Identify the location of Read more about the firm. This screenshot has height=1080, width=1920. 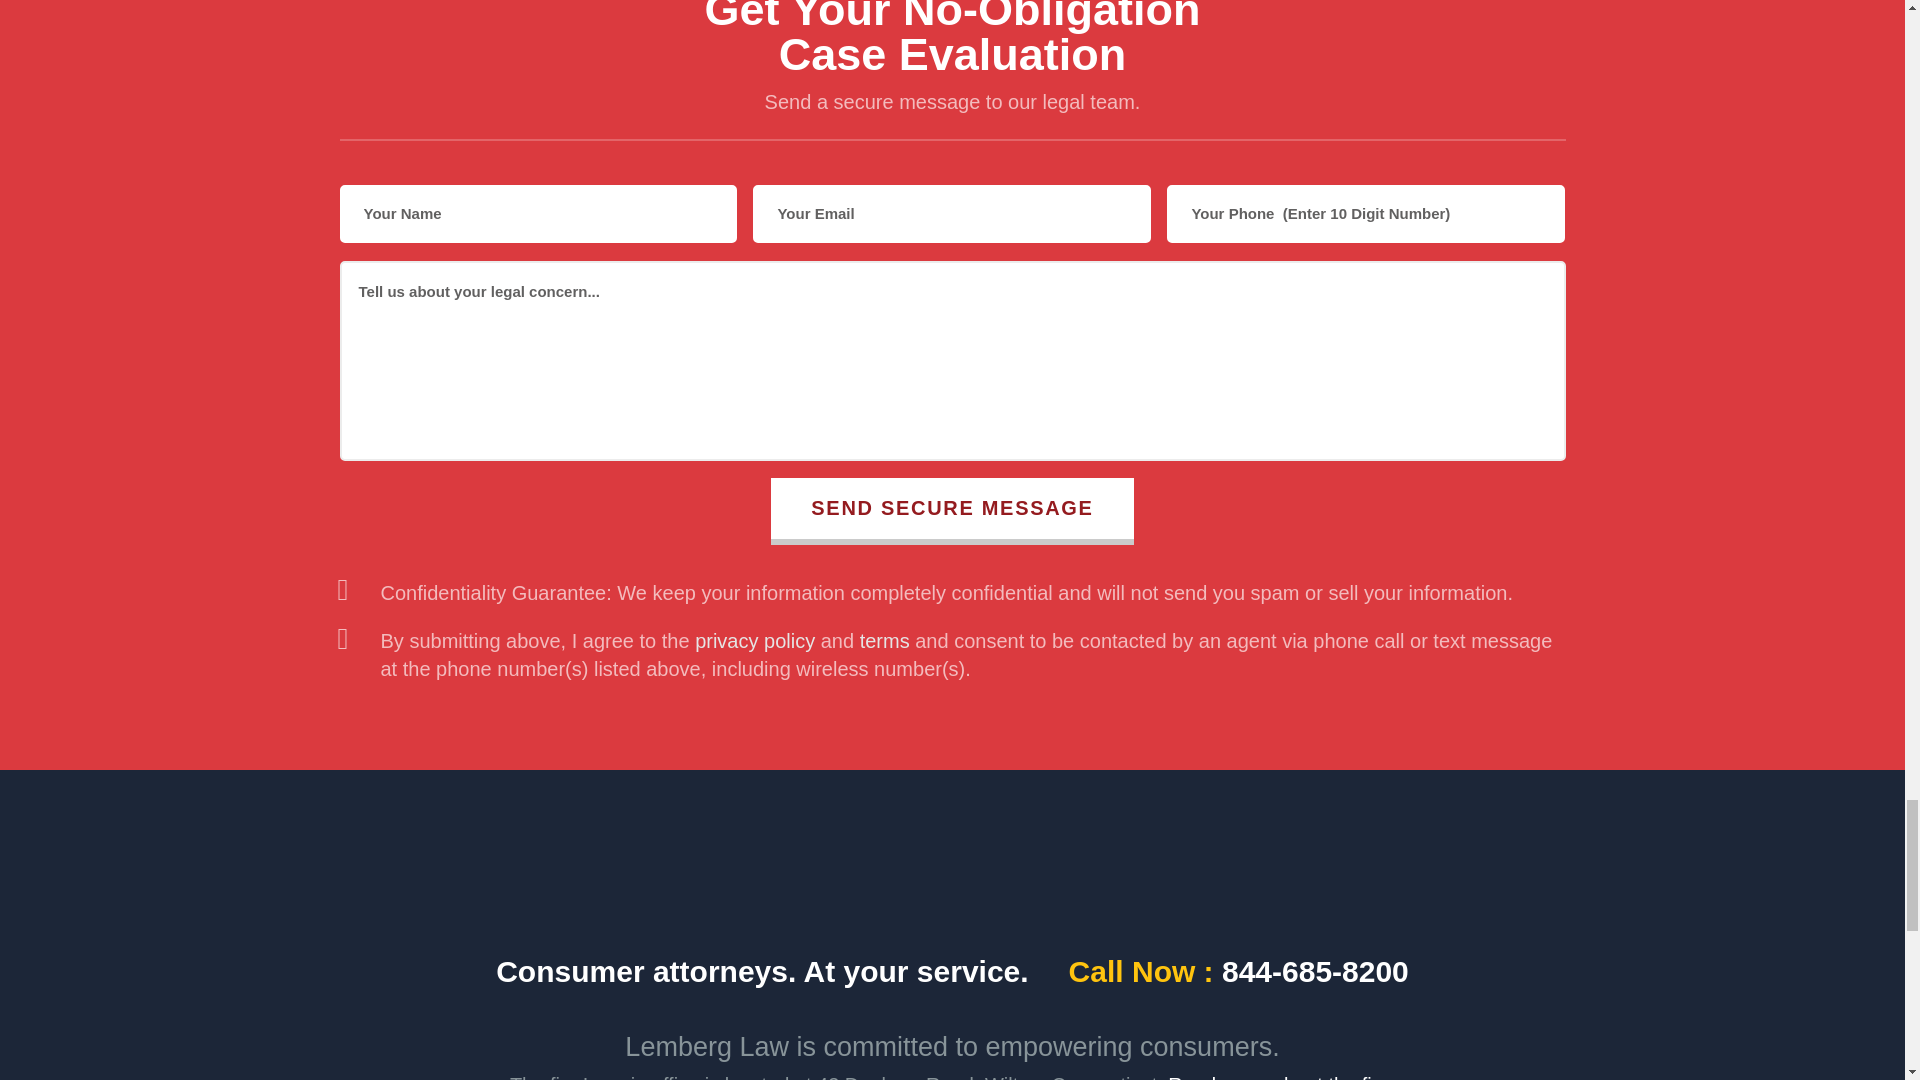
(1281, 1074).